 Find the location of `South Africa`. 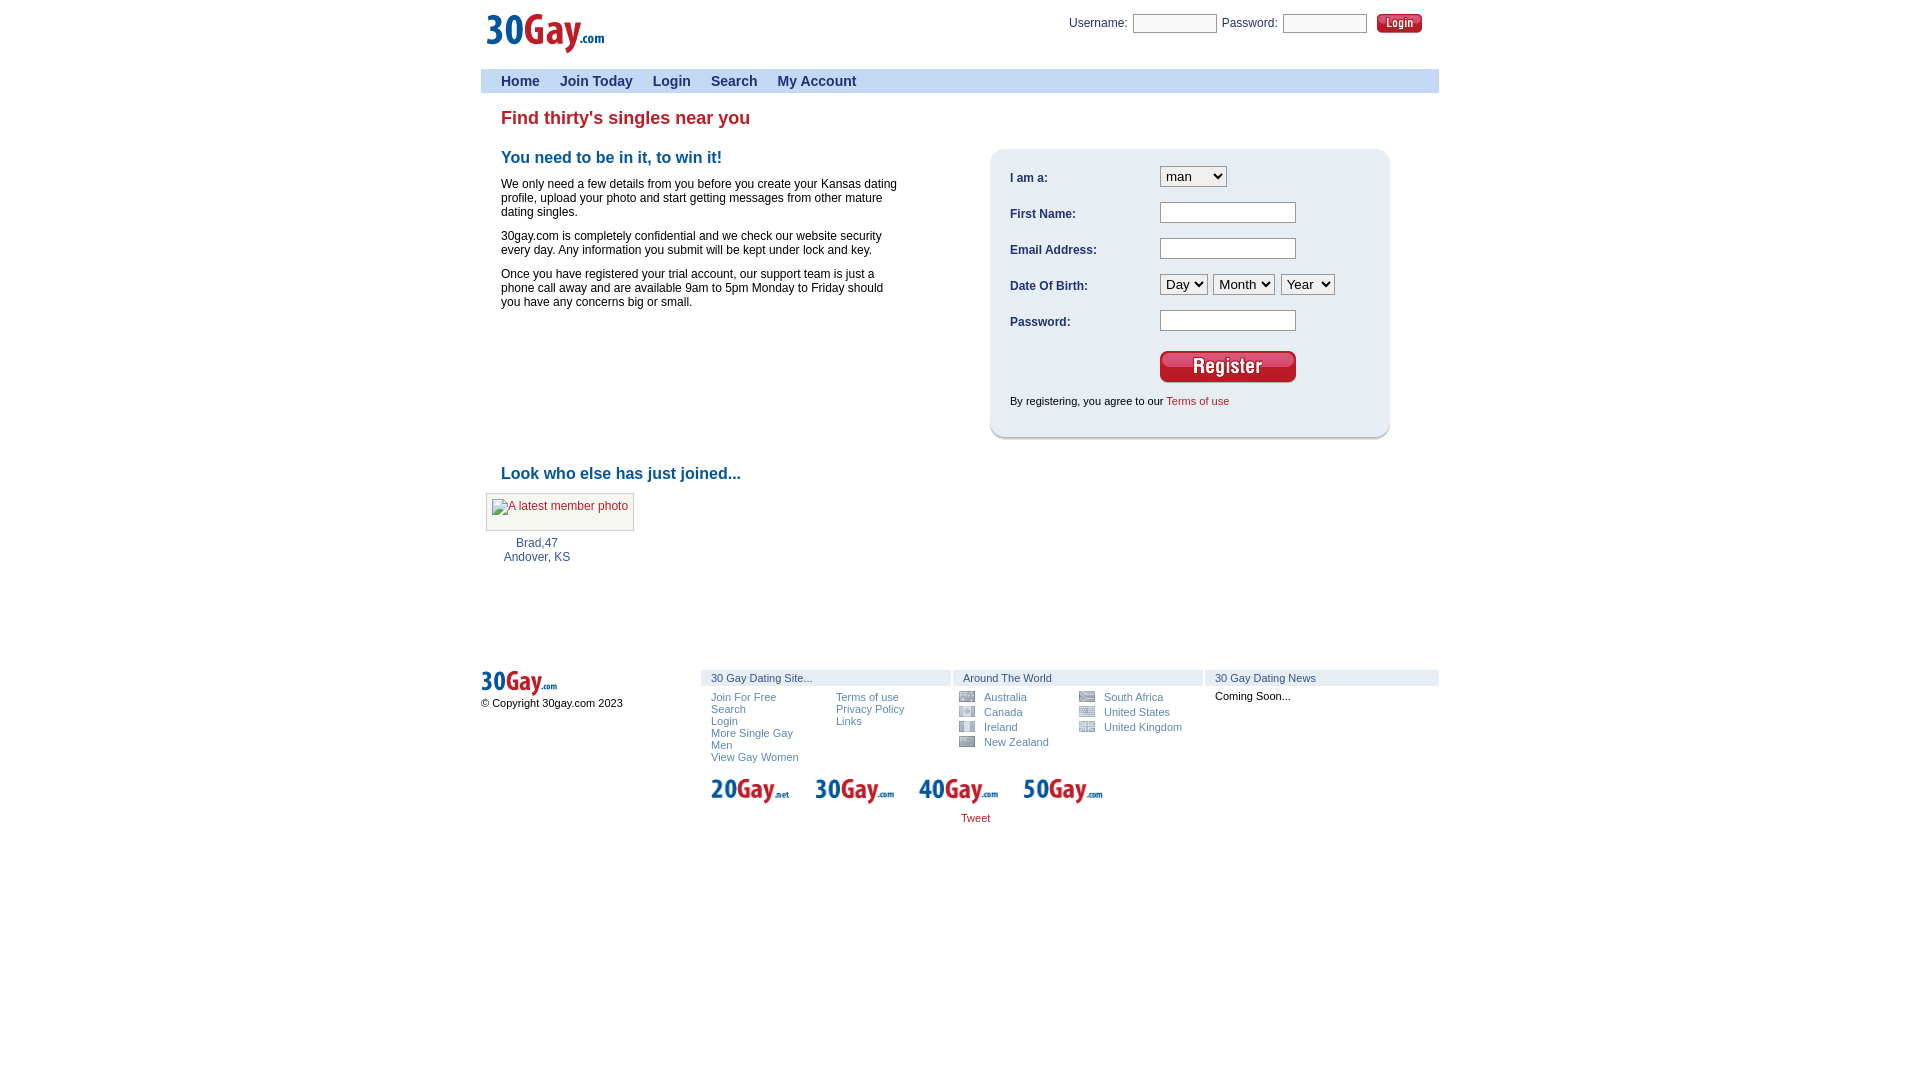

South Africa is located at coordinates (1131, 696).